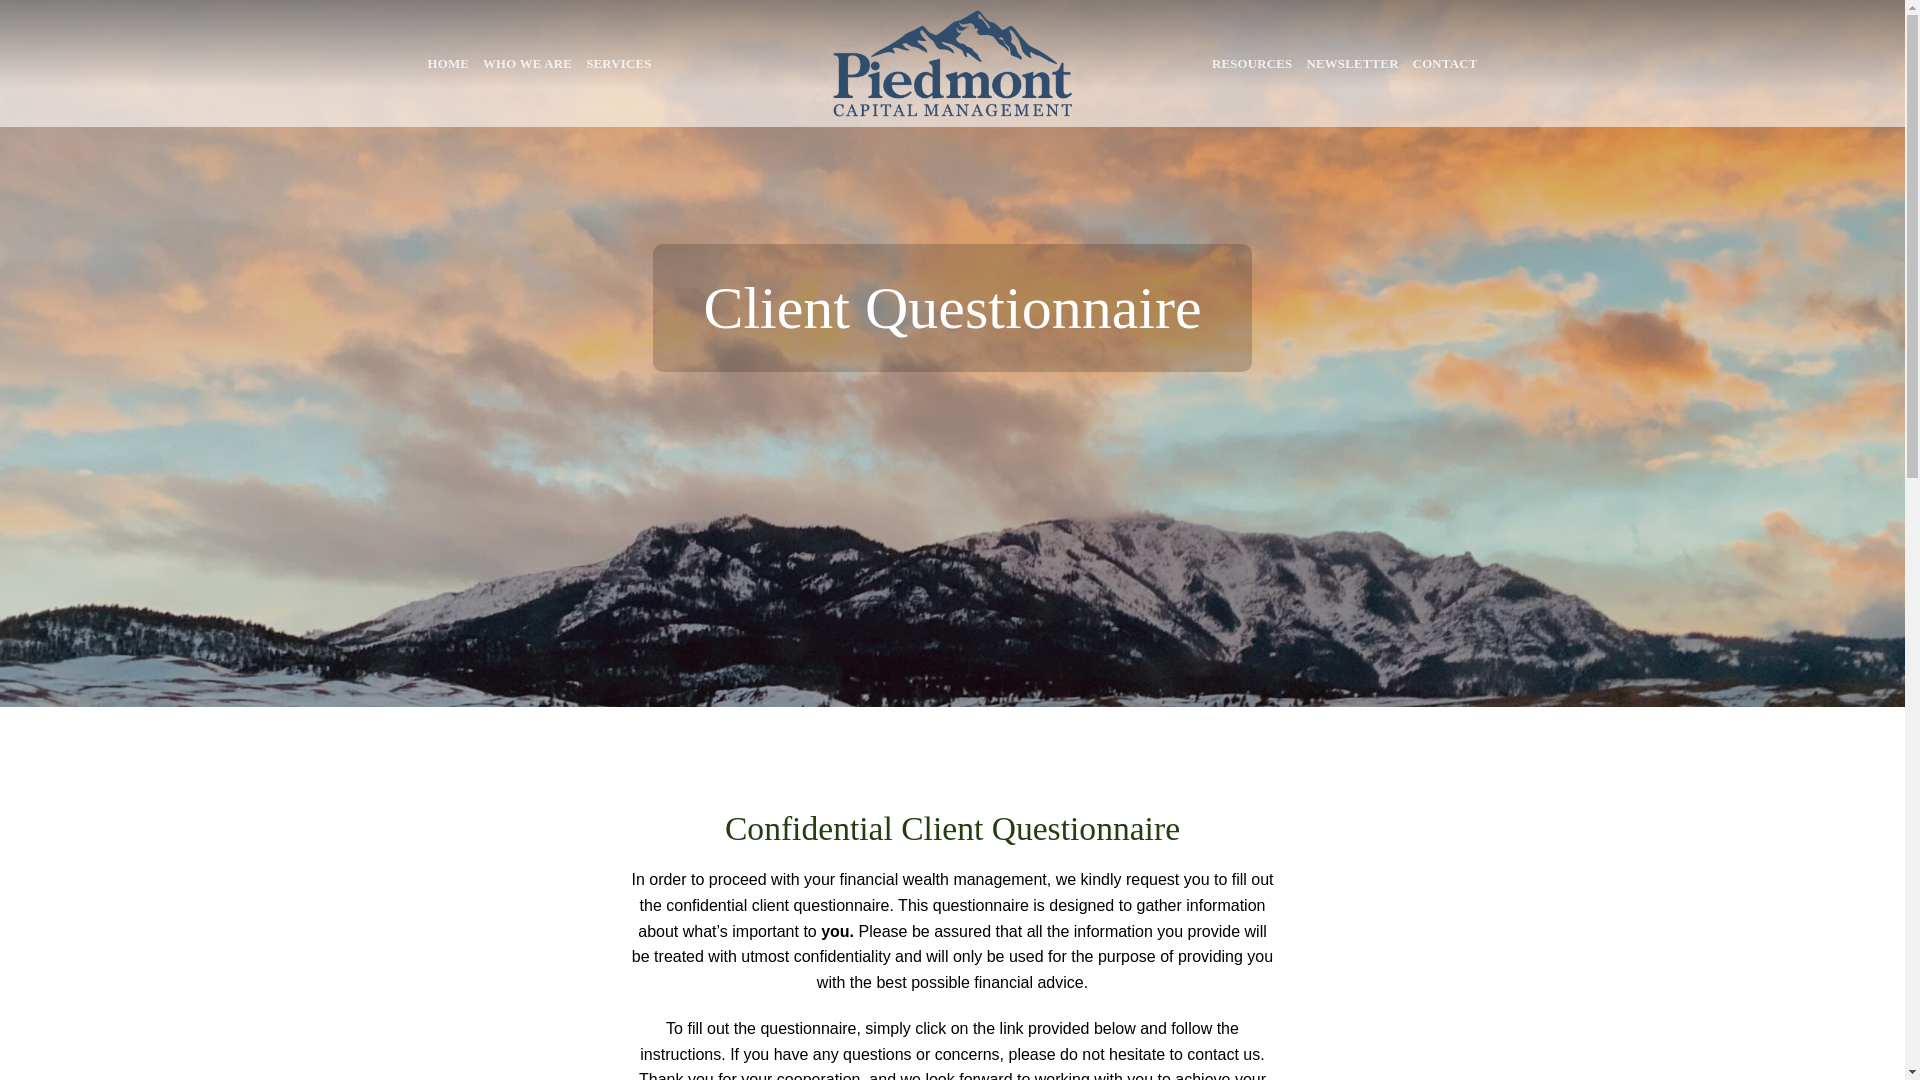 This screenshot has height=1080, width=1920. What do you see at coordinates (1446, 64) in the screenshot?
I see `CONTACT` at bounding box center [1446, 64].